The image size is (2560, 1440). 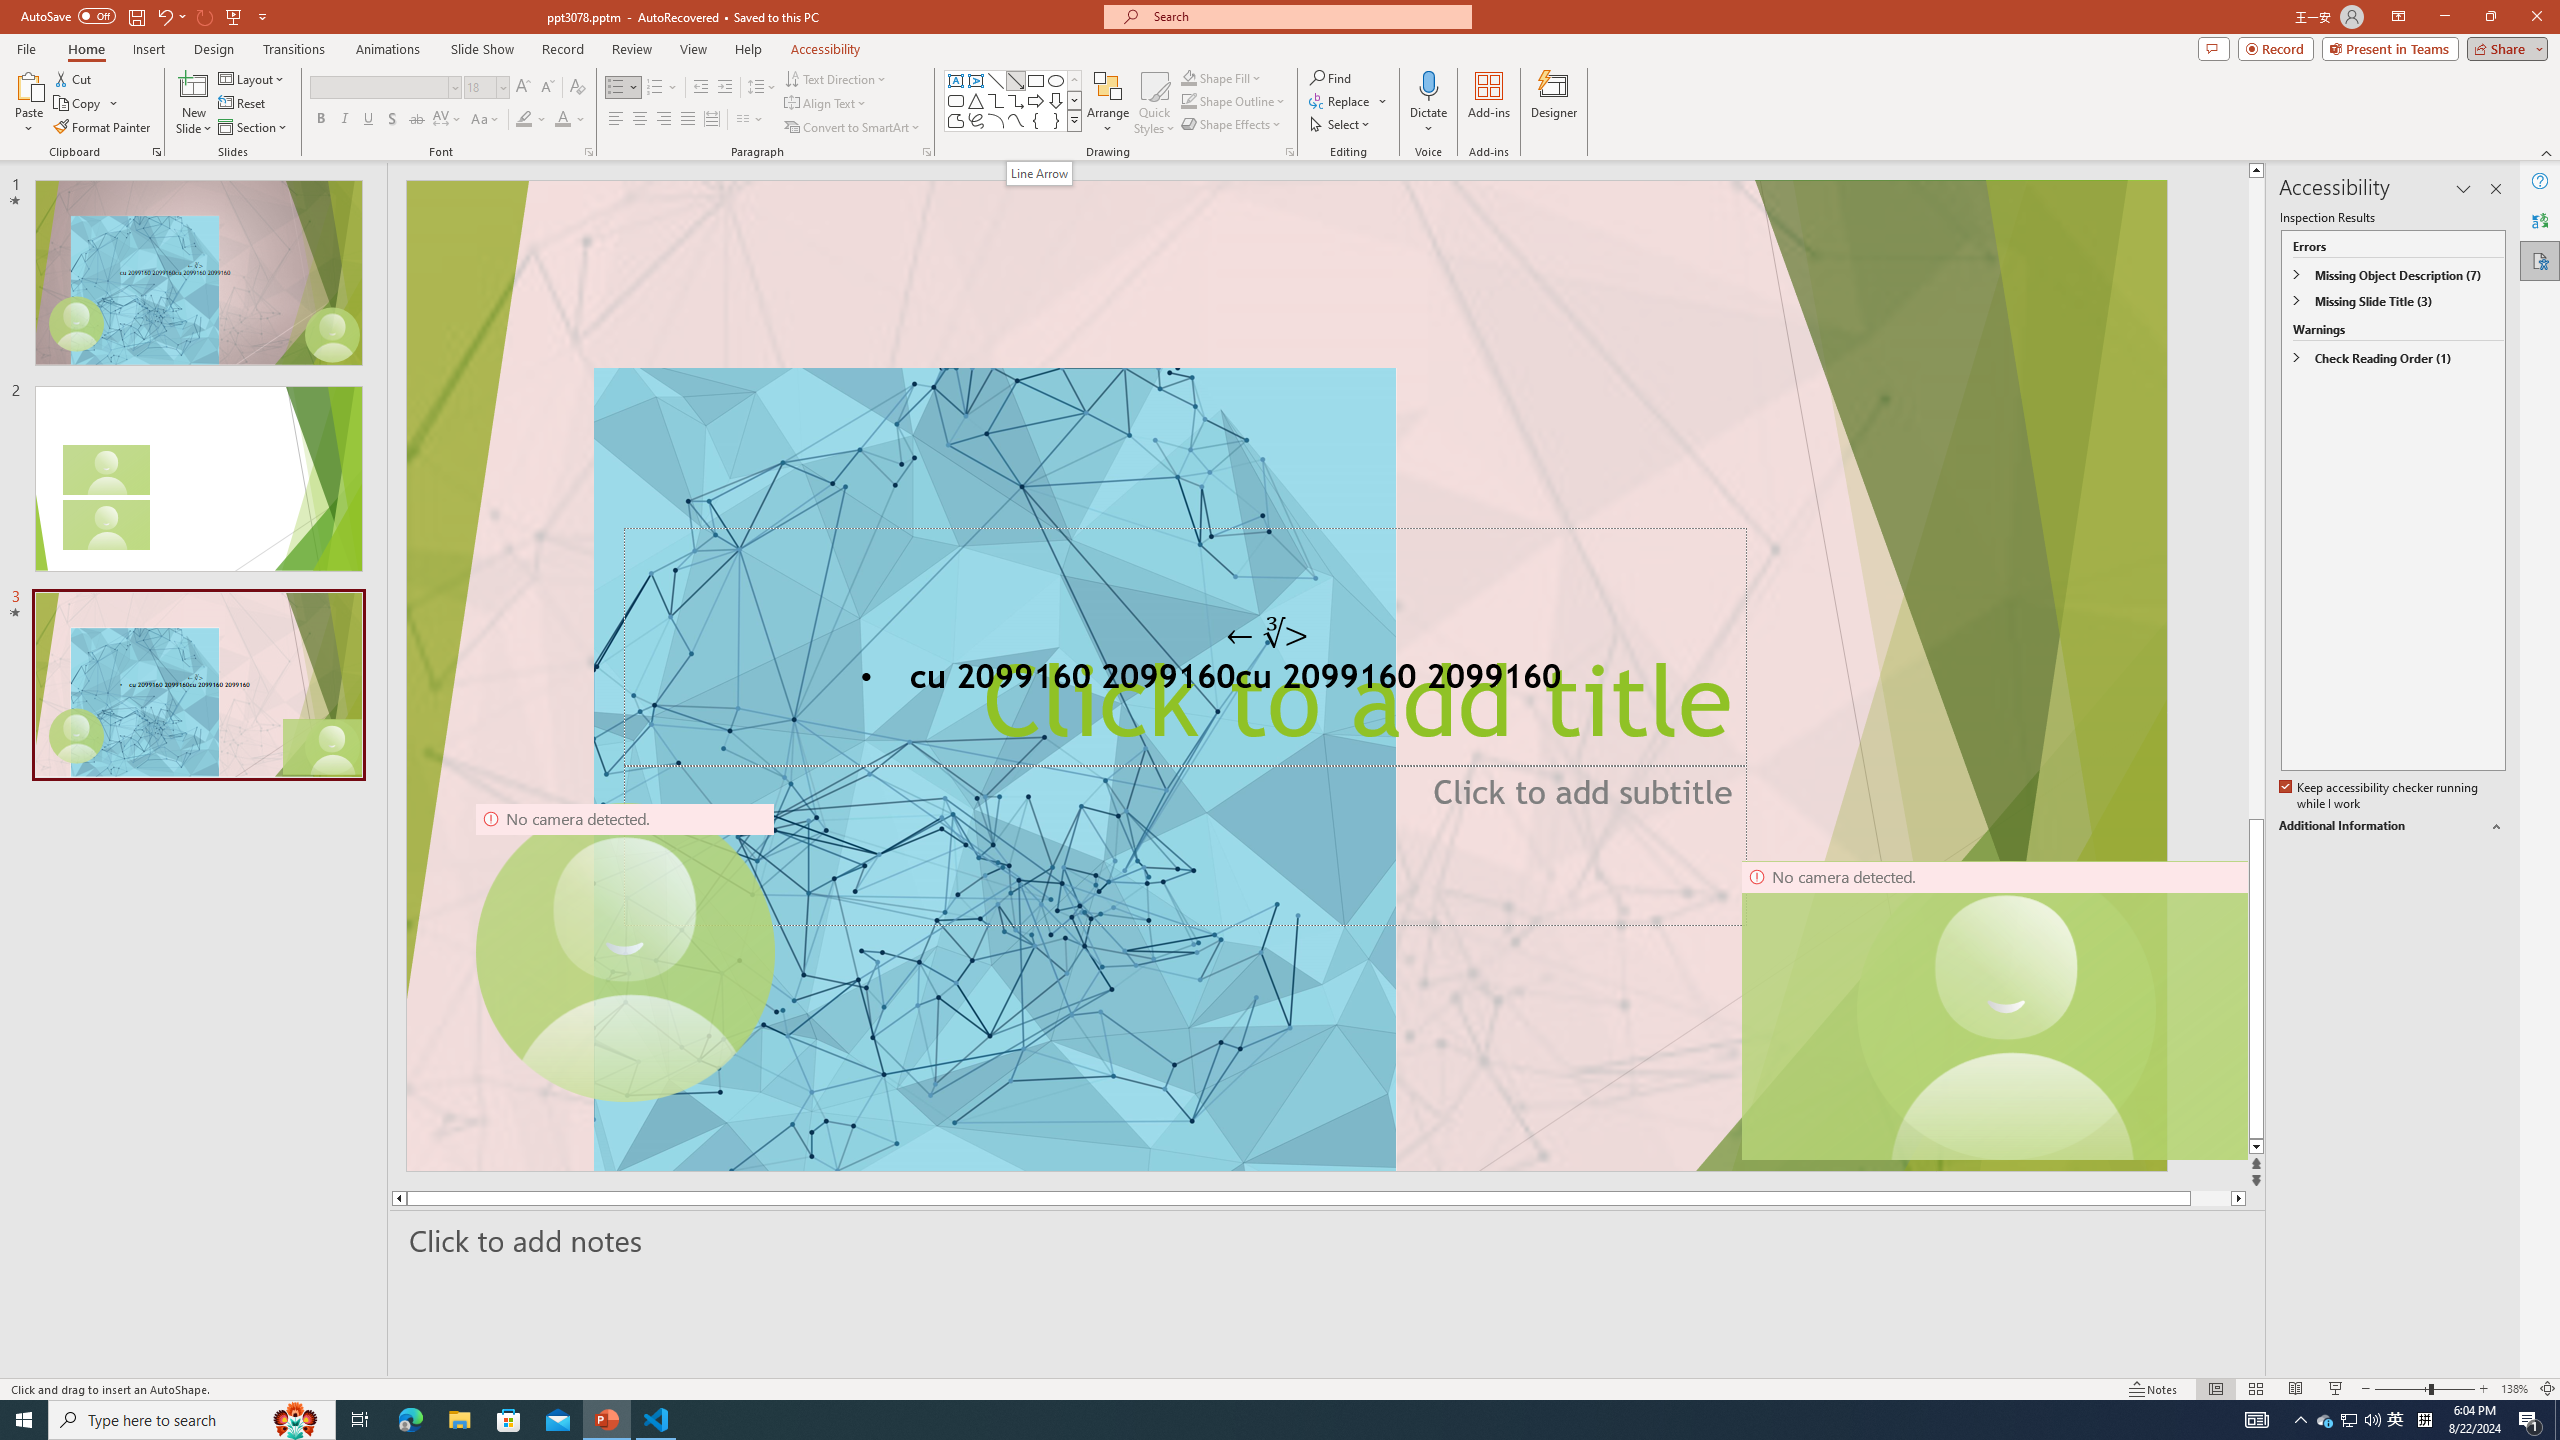 What do you see at coordinates (1234, 100) in the screenshot?
I see `Shape Outline` at bounding box center [1234, 100].